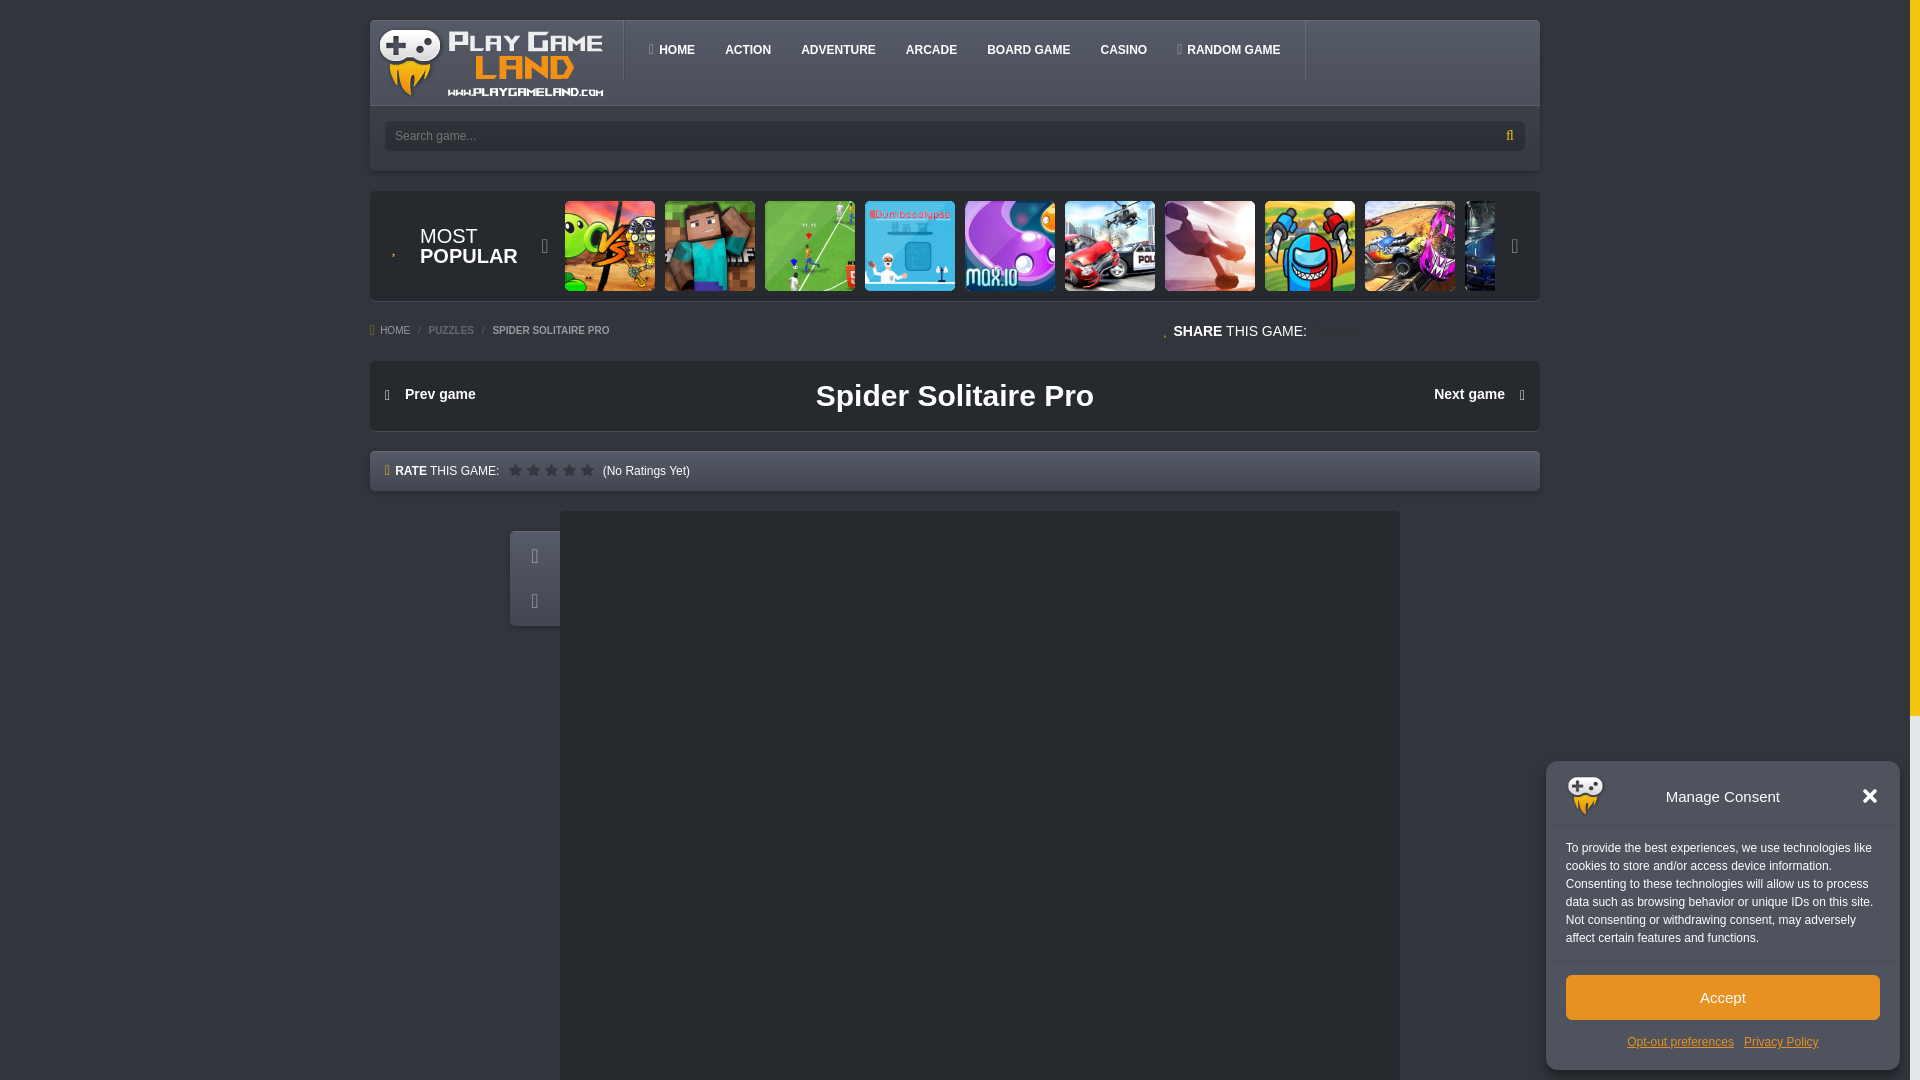  Describe the element at coordinates (1336, 330) in the screenshot. I see `Twittear` at that location.